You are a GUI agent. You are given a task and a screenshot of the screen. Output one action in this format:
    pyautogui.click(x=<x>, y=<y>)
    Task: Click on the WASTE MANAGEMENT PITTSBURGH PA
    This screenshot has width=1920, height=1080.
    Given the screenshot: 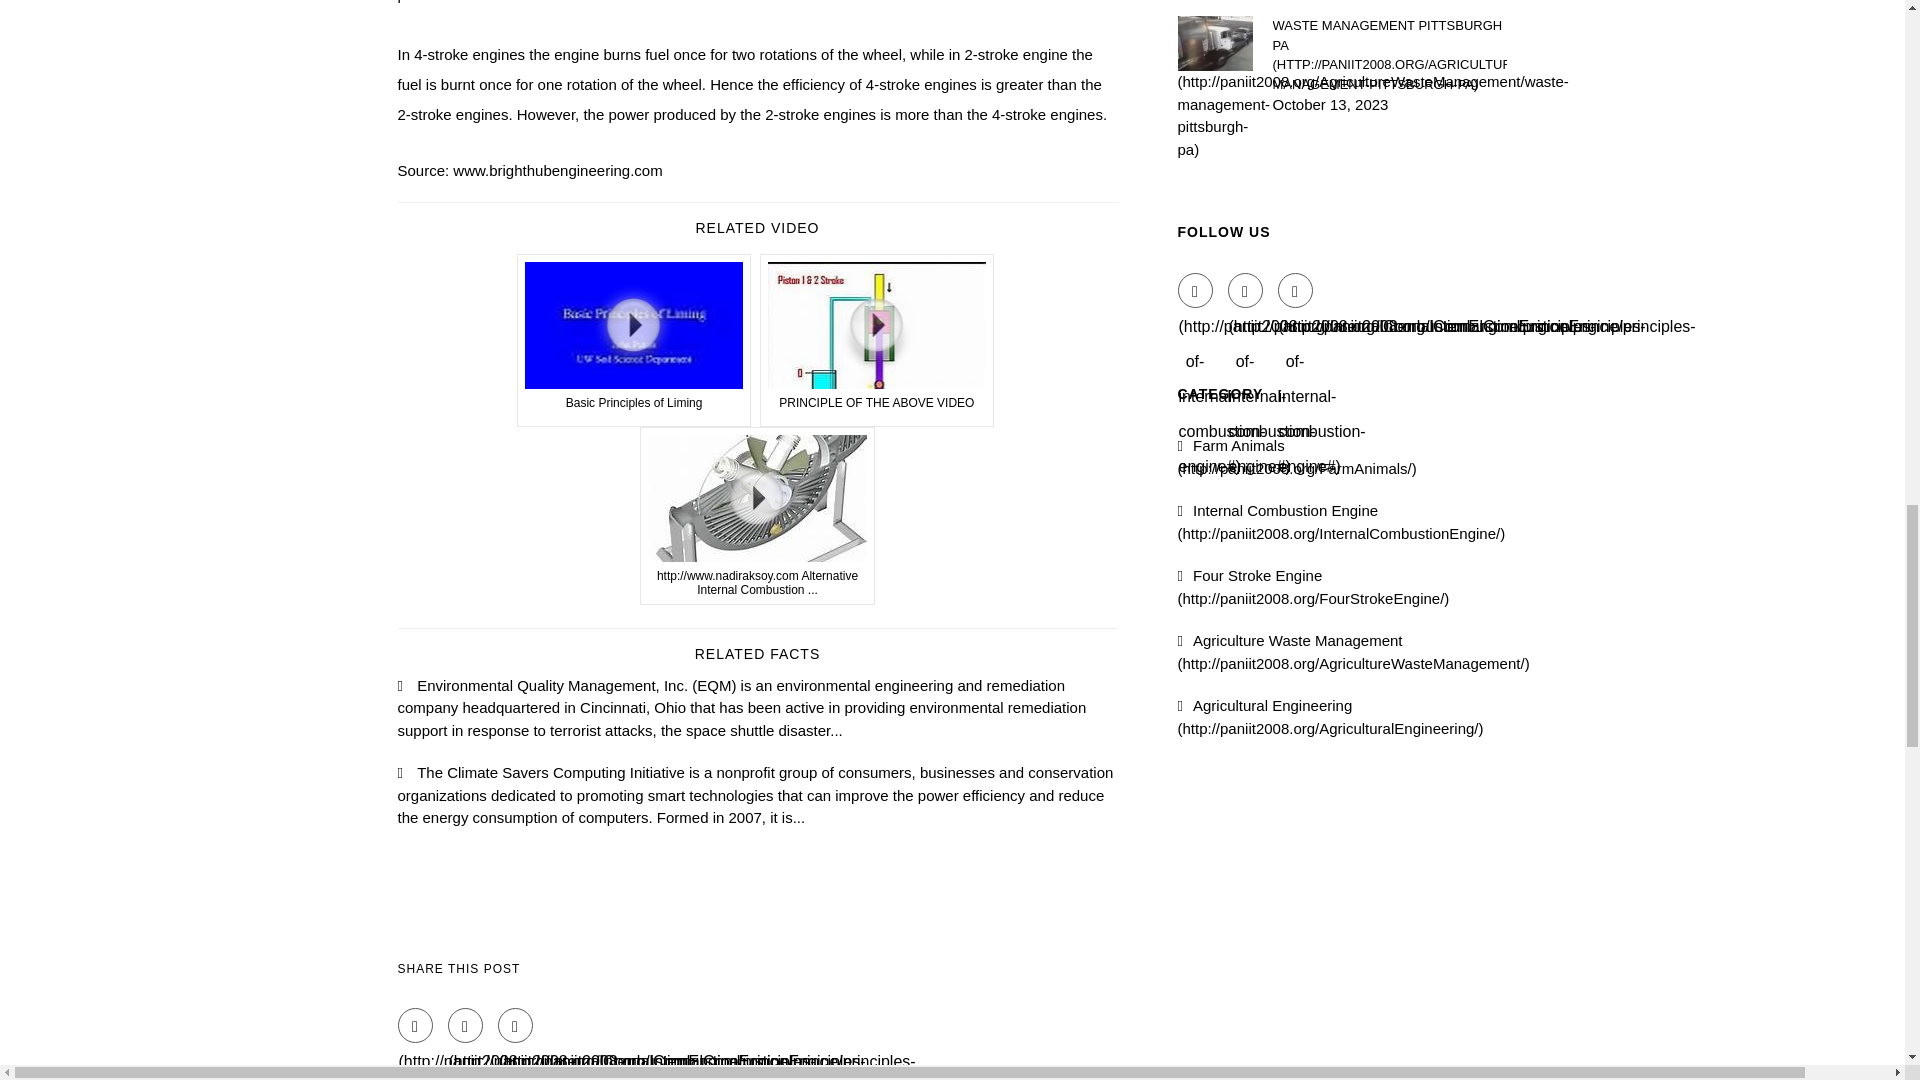 What is the action you would take?
    pyautogui.click(x=1389, y=54)
    